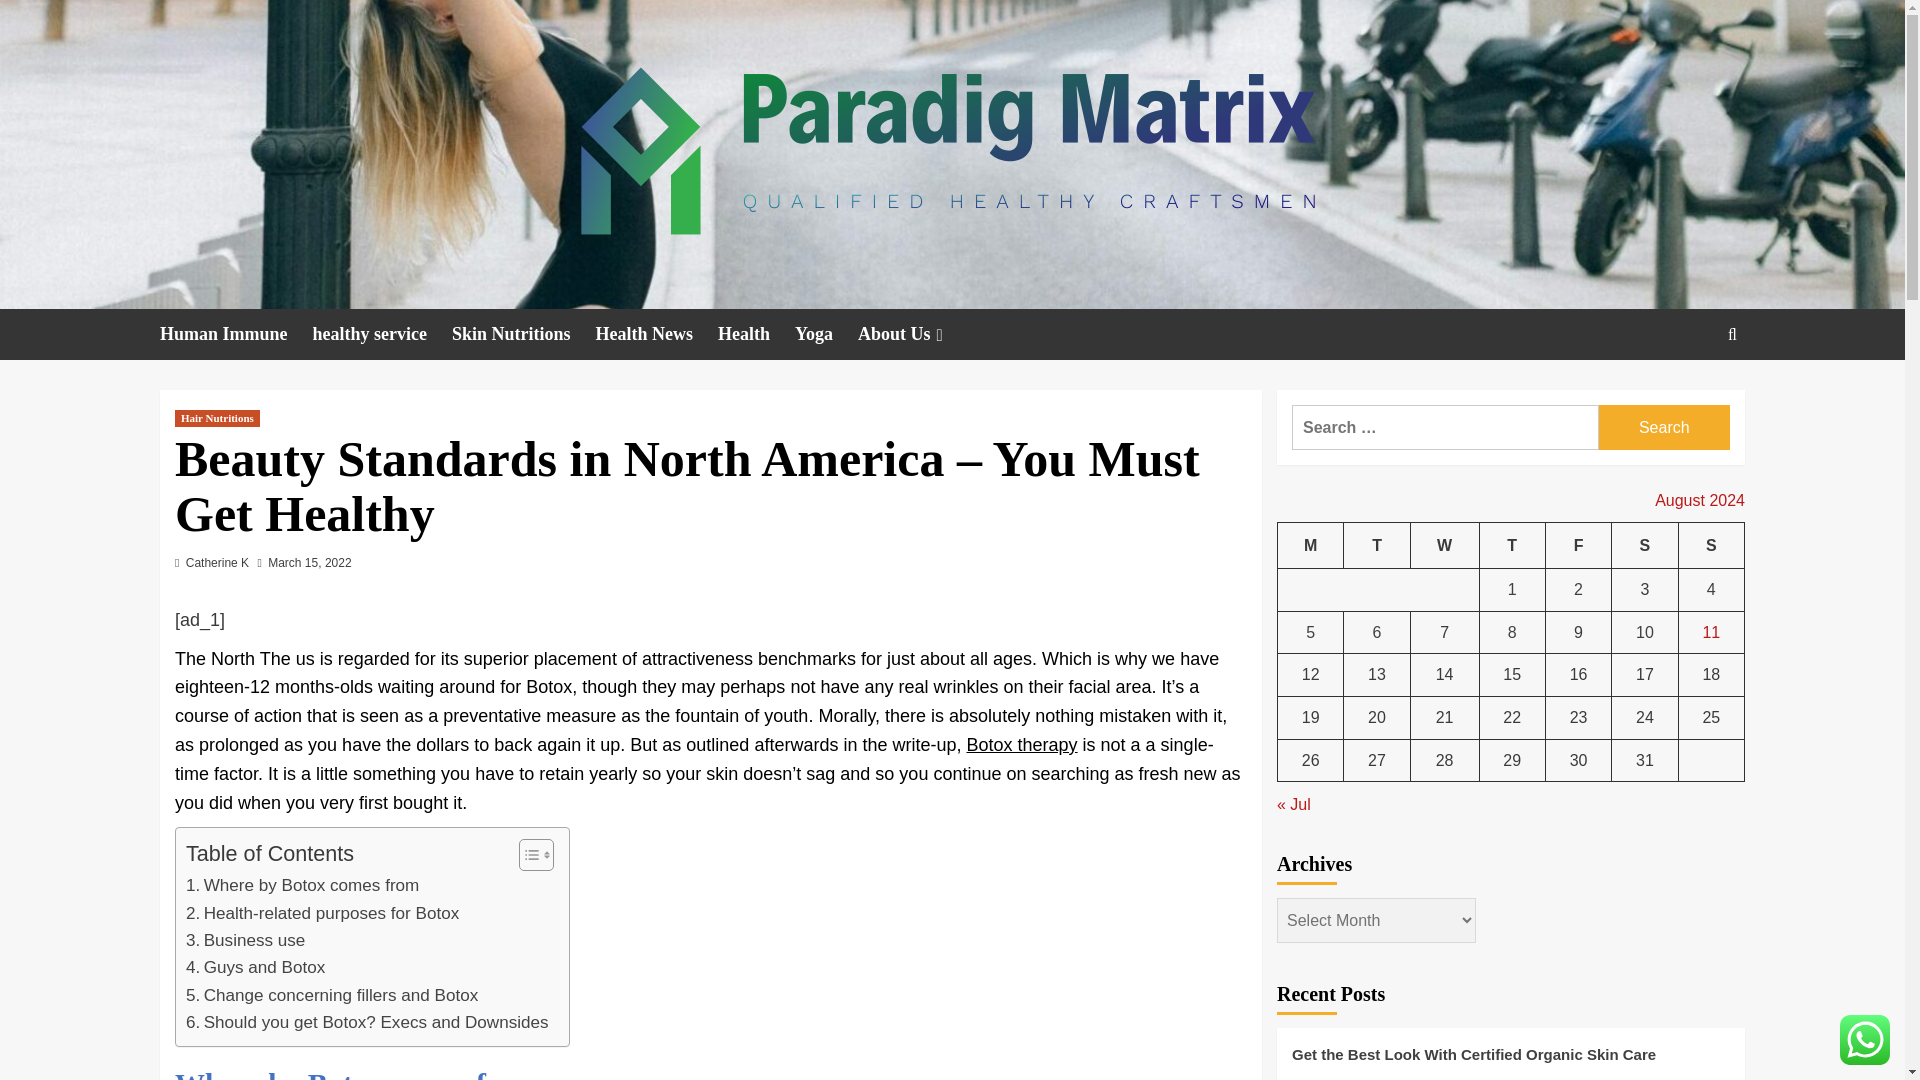  What do you see at coordinates (756, 334) in the screenshot?
I see `Health` at bounding box center [756, 334].